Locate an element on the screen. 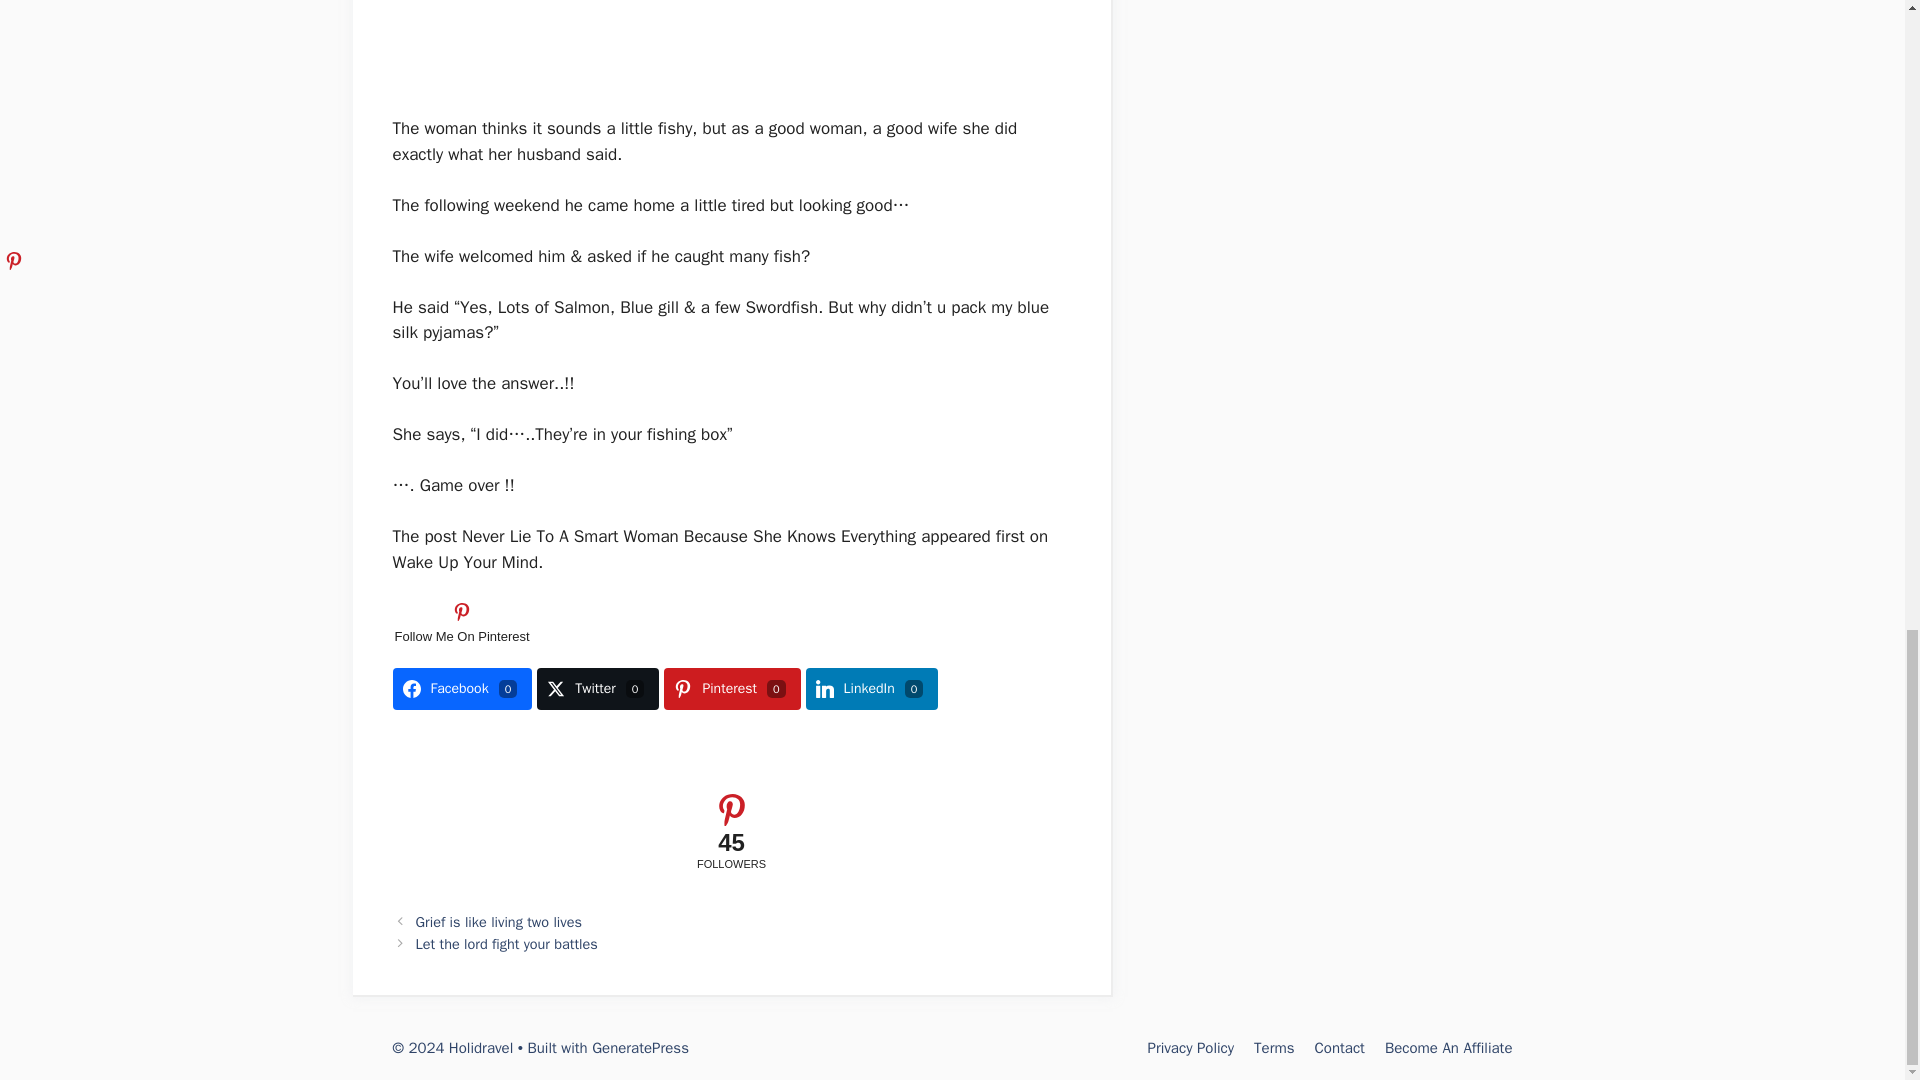 The width and height of the screenshot is (1920, 1080). Let the lord fight your battles is located at coordinates (506, 944).